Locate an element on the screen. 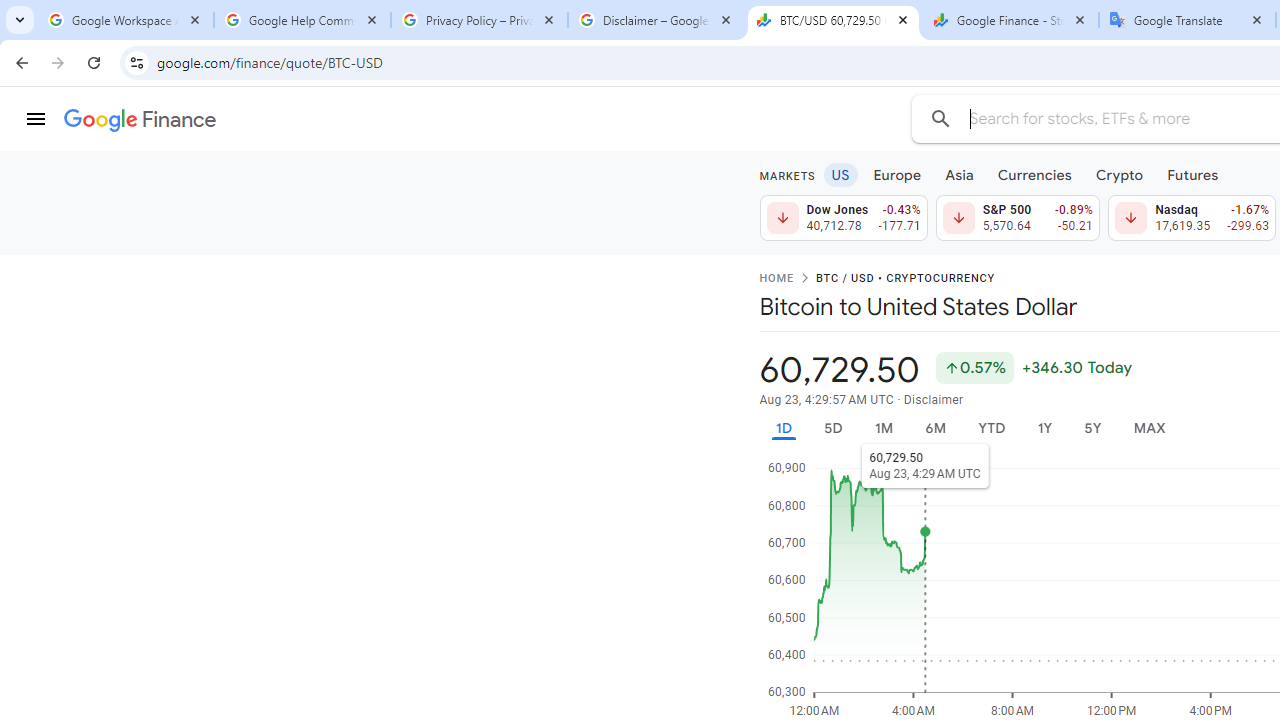 The width and height of the screenshot is (1280, 720). Google Workspace Admin Community is located at coordinates (125, 20).